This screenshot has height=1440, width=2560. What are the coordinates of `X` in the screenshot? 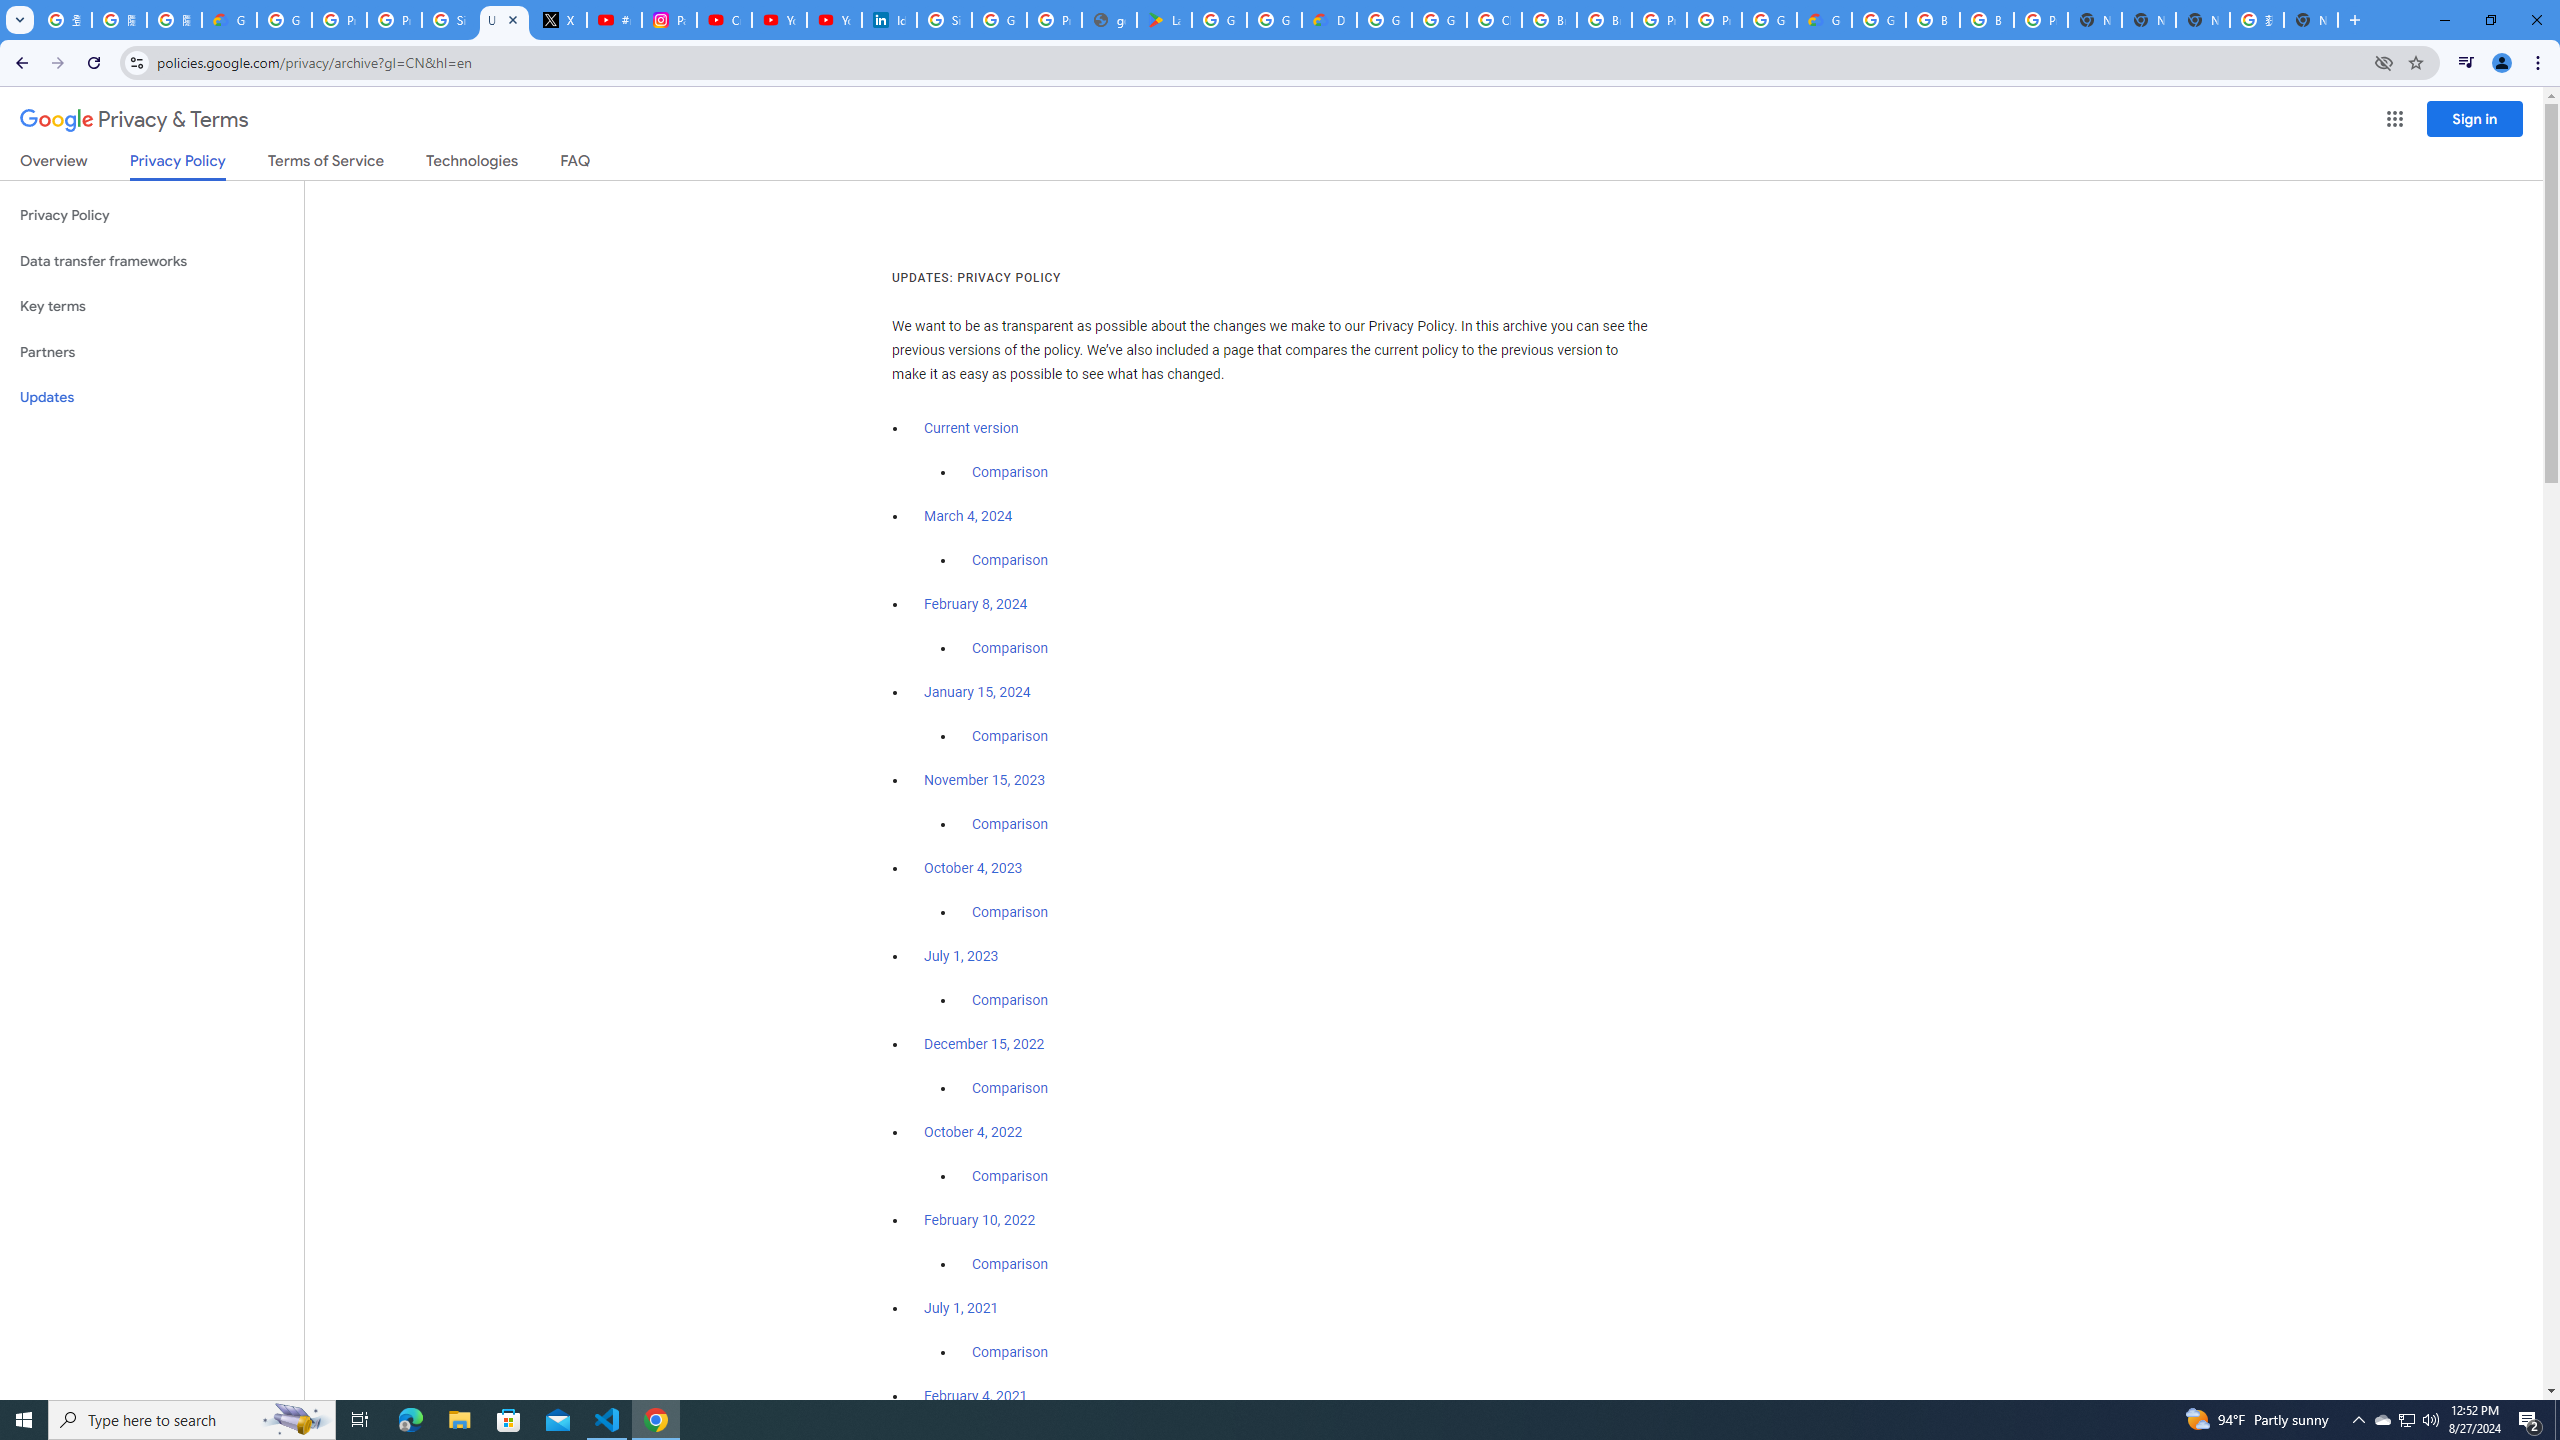 It's located at (559, 20).